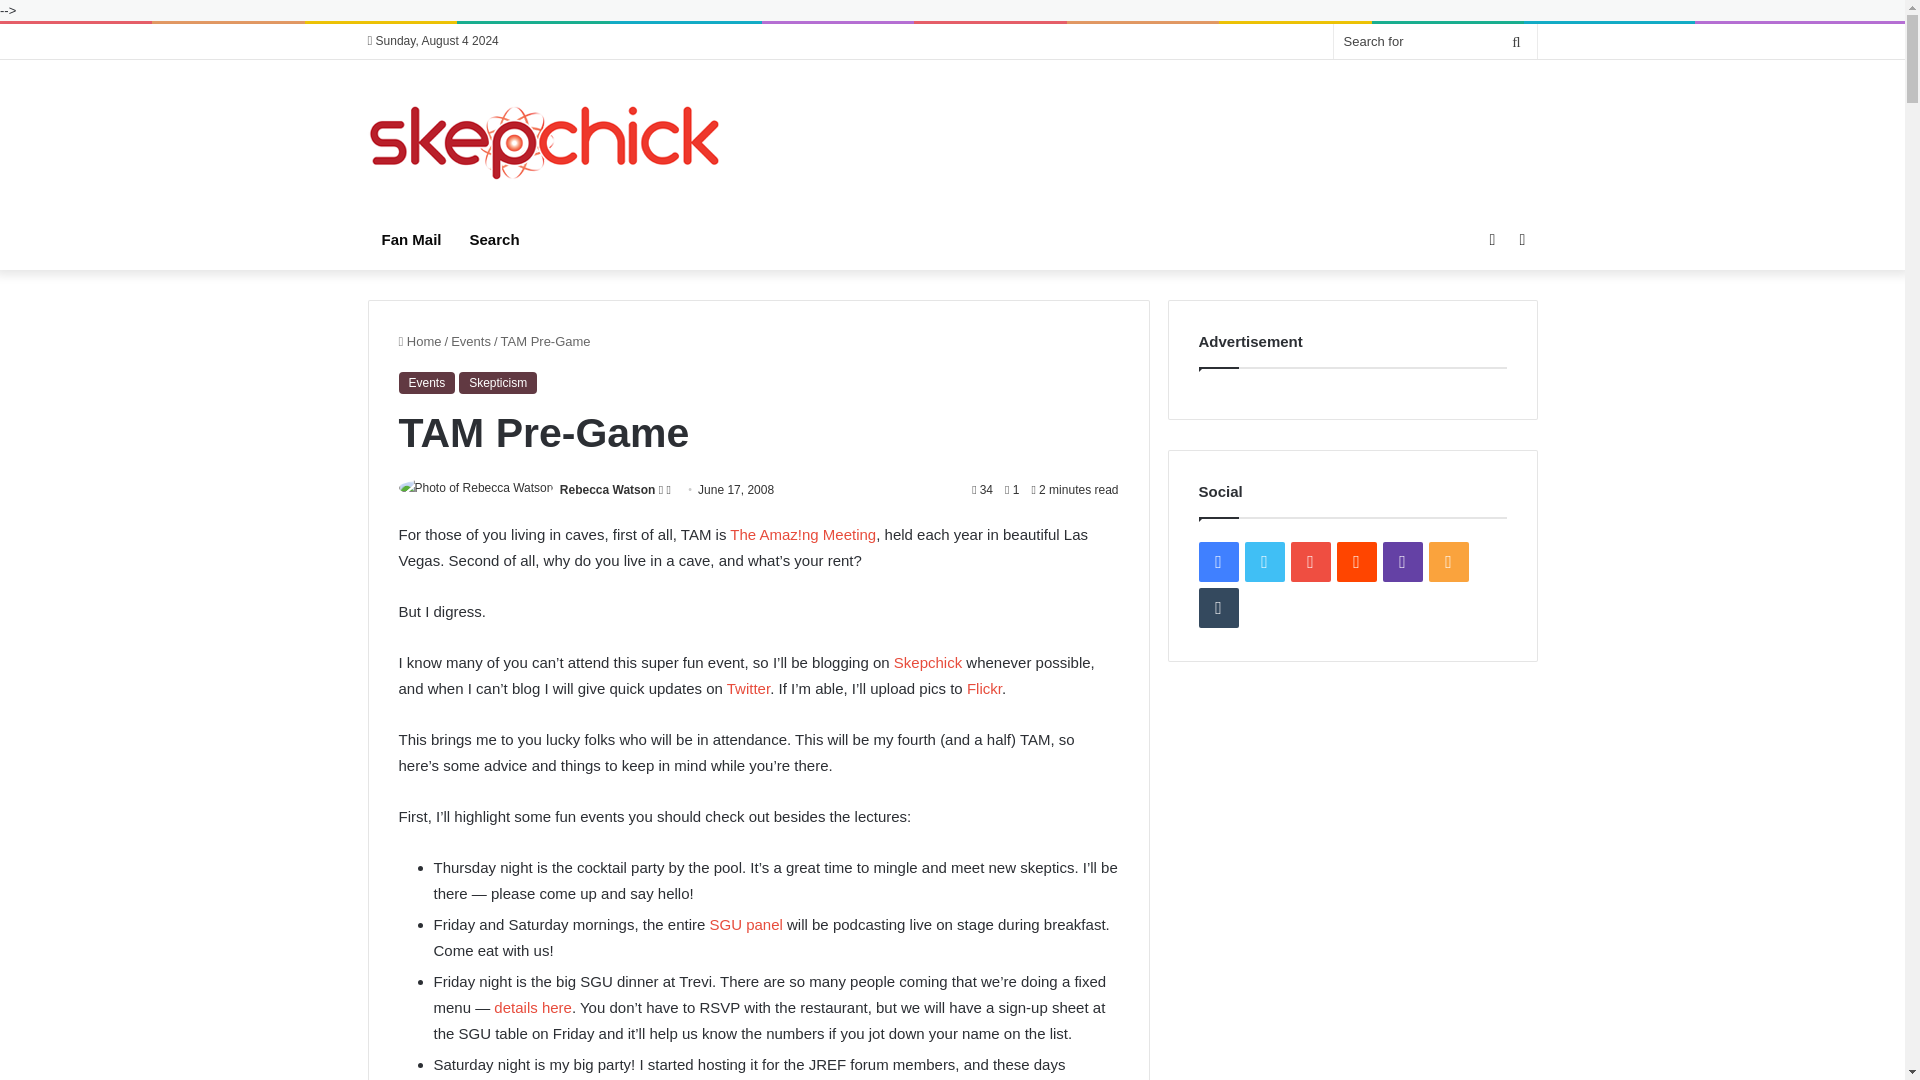 The height and width of the screenshot is (1080, 1920). I want to click on Home, so click(419, 340).